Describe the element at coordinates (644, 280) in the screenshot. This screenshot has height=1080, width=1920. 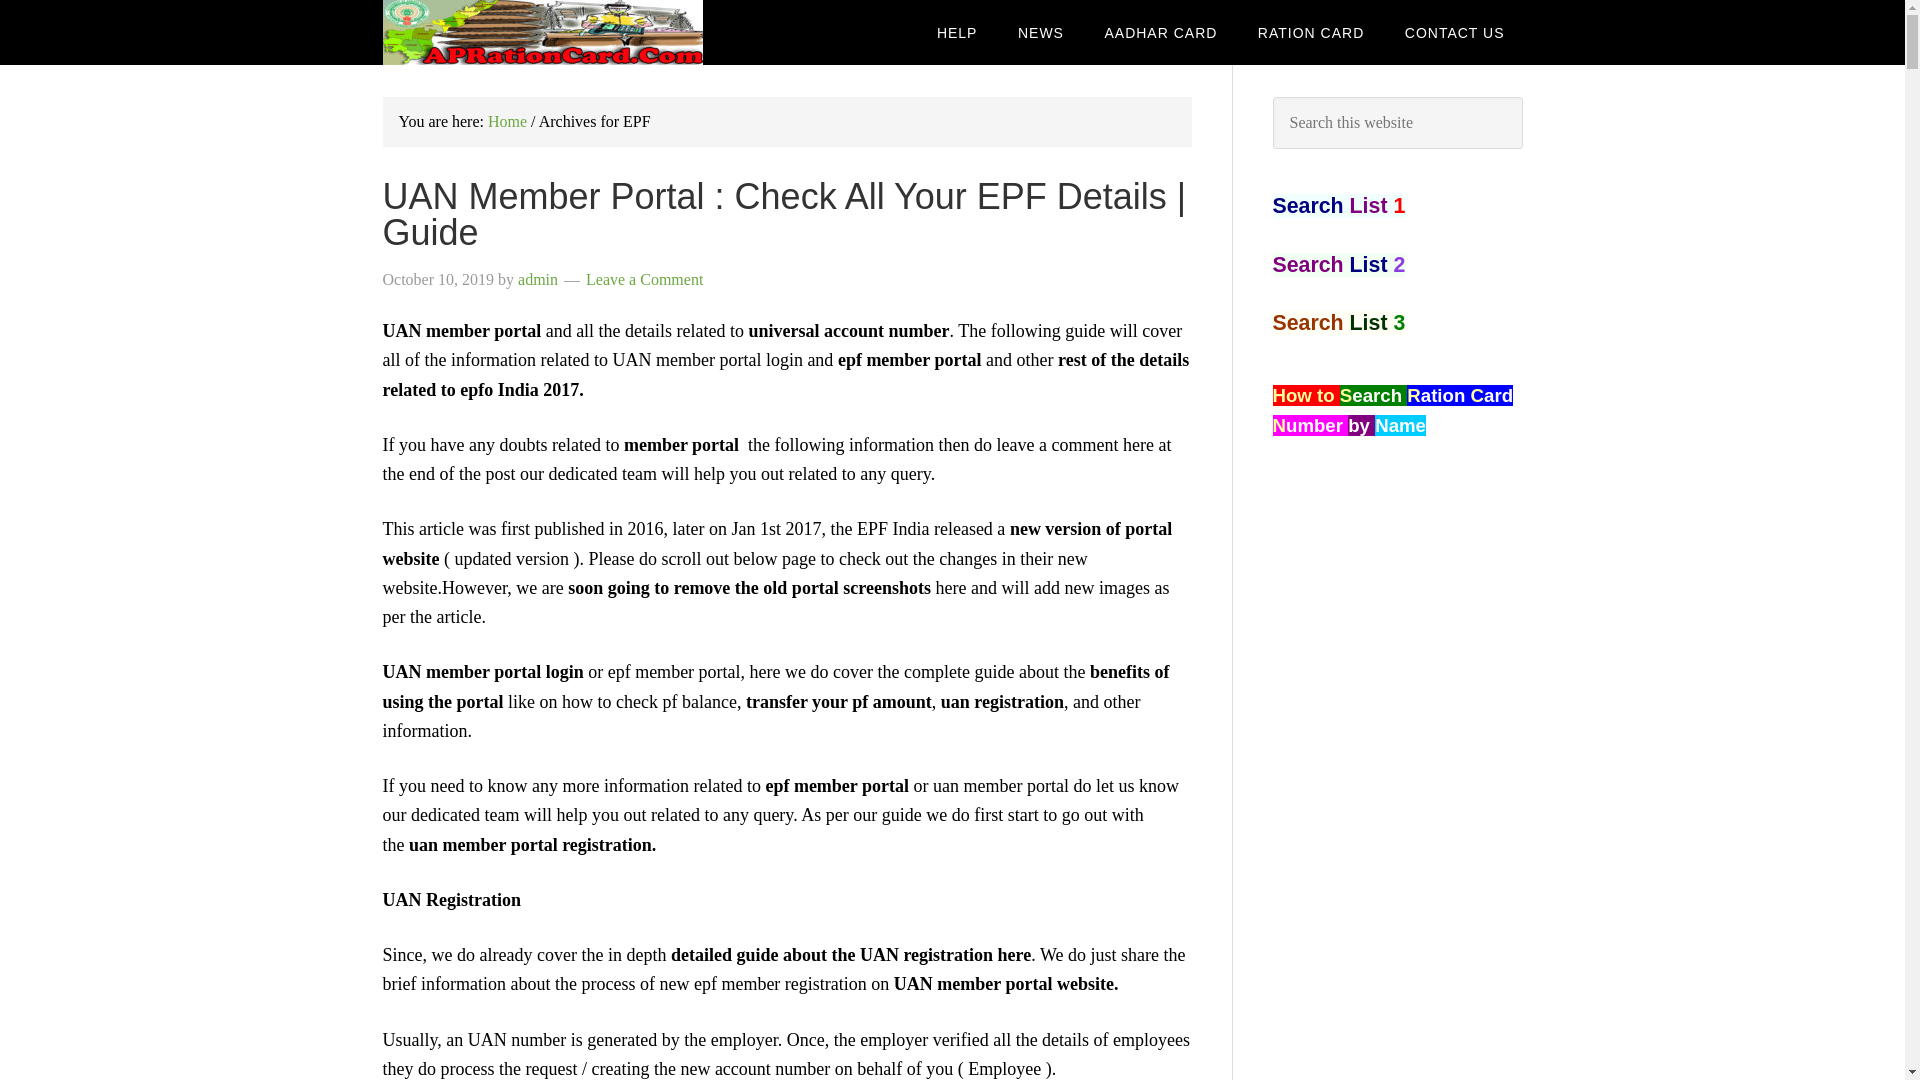
I see `Leave a Comment` at that location.